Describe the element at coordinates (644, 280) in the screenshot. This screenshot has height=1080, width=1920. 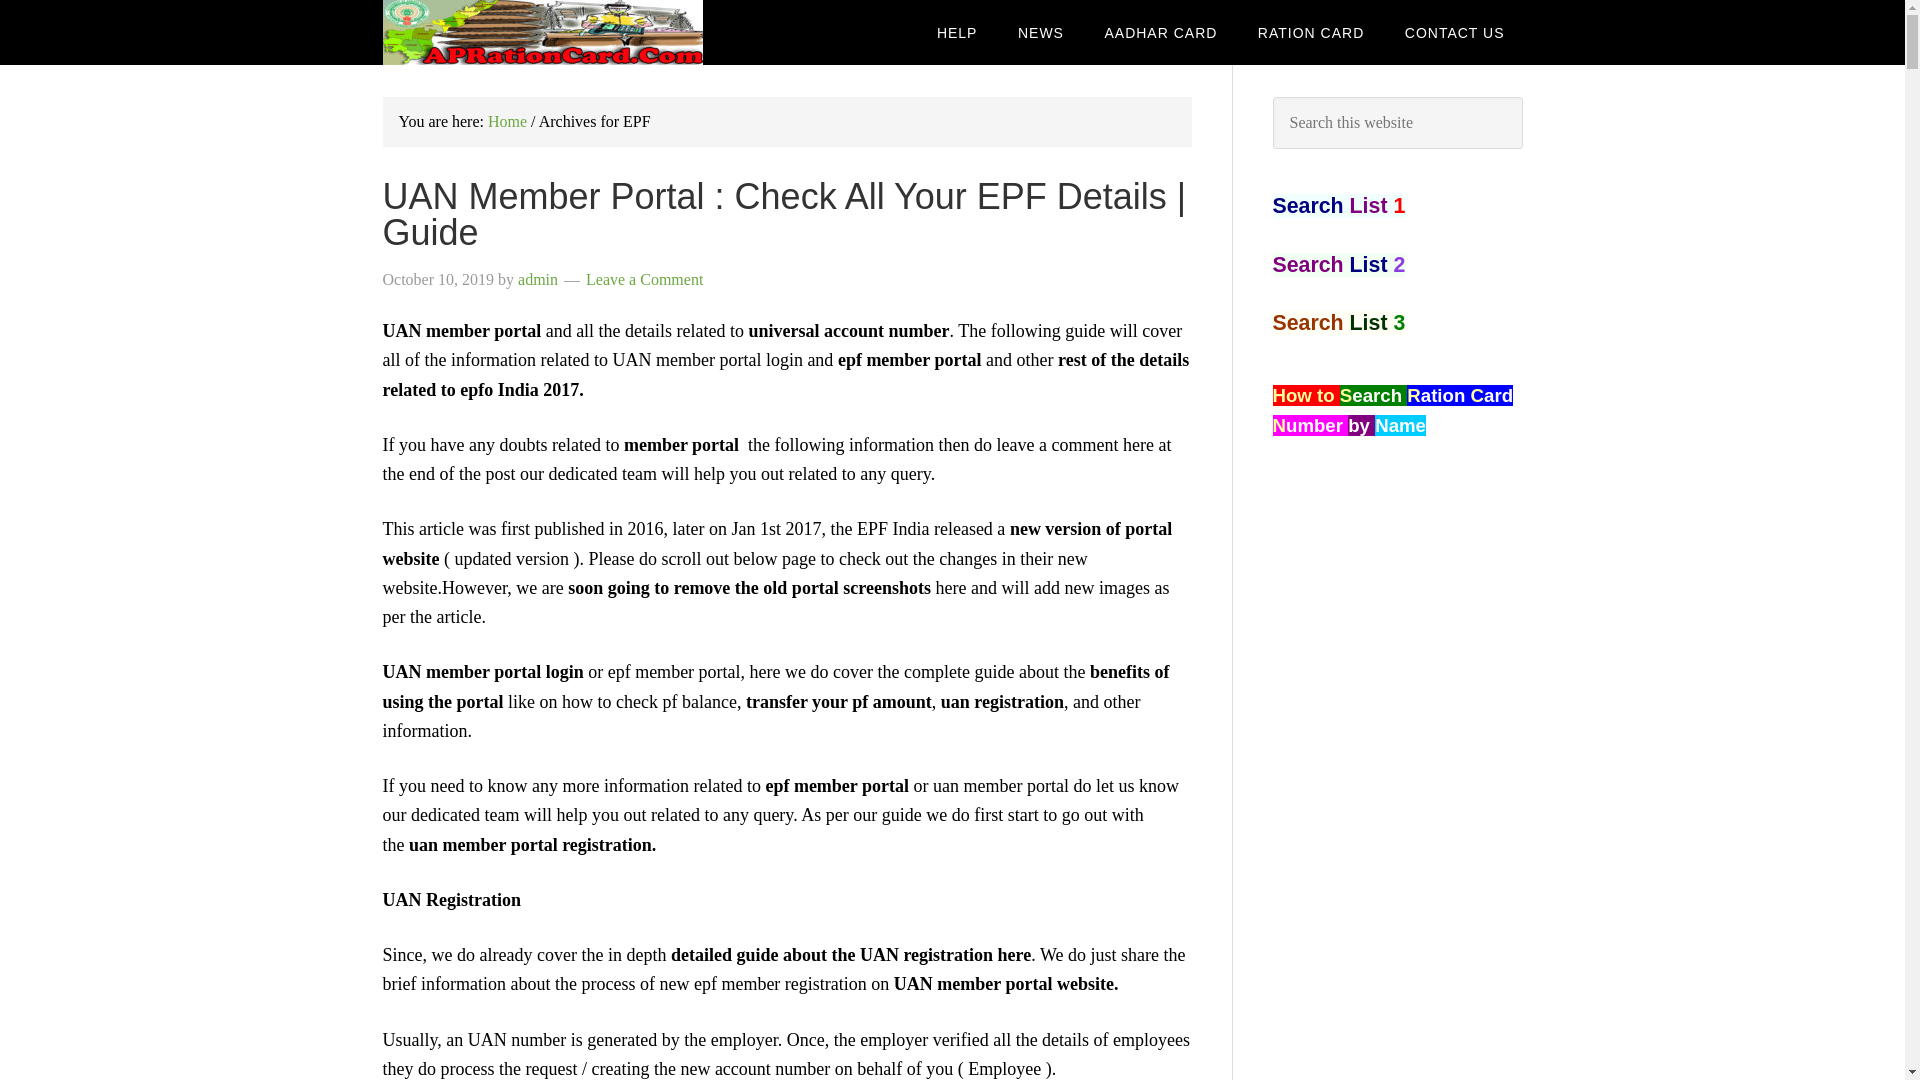
I see `Leave a Comment` at that location.